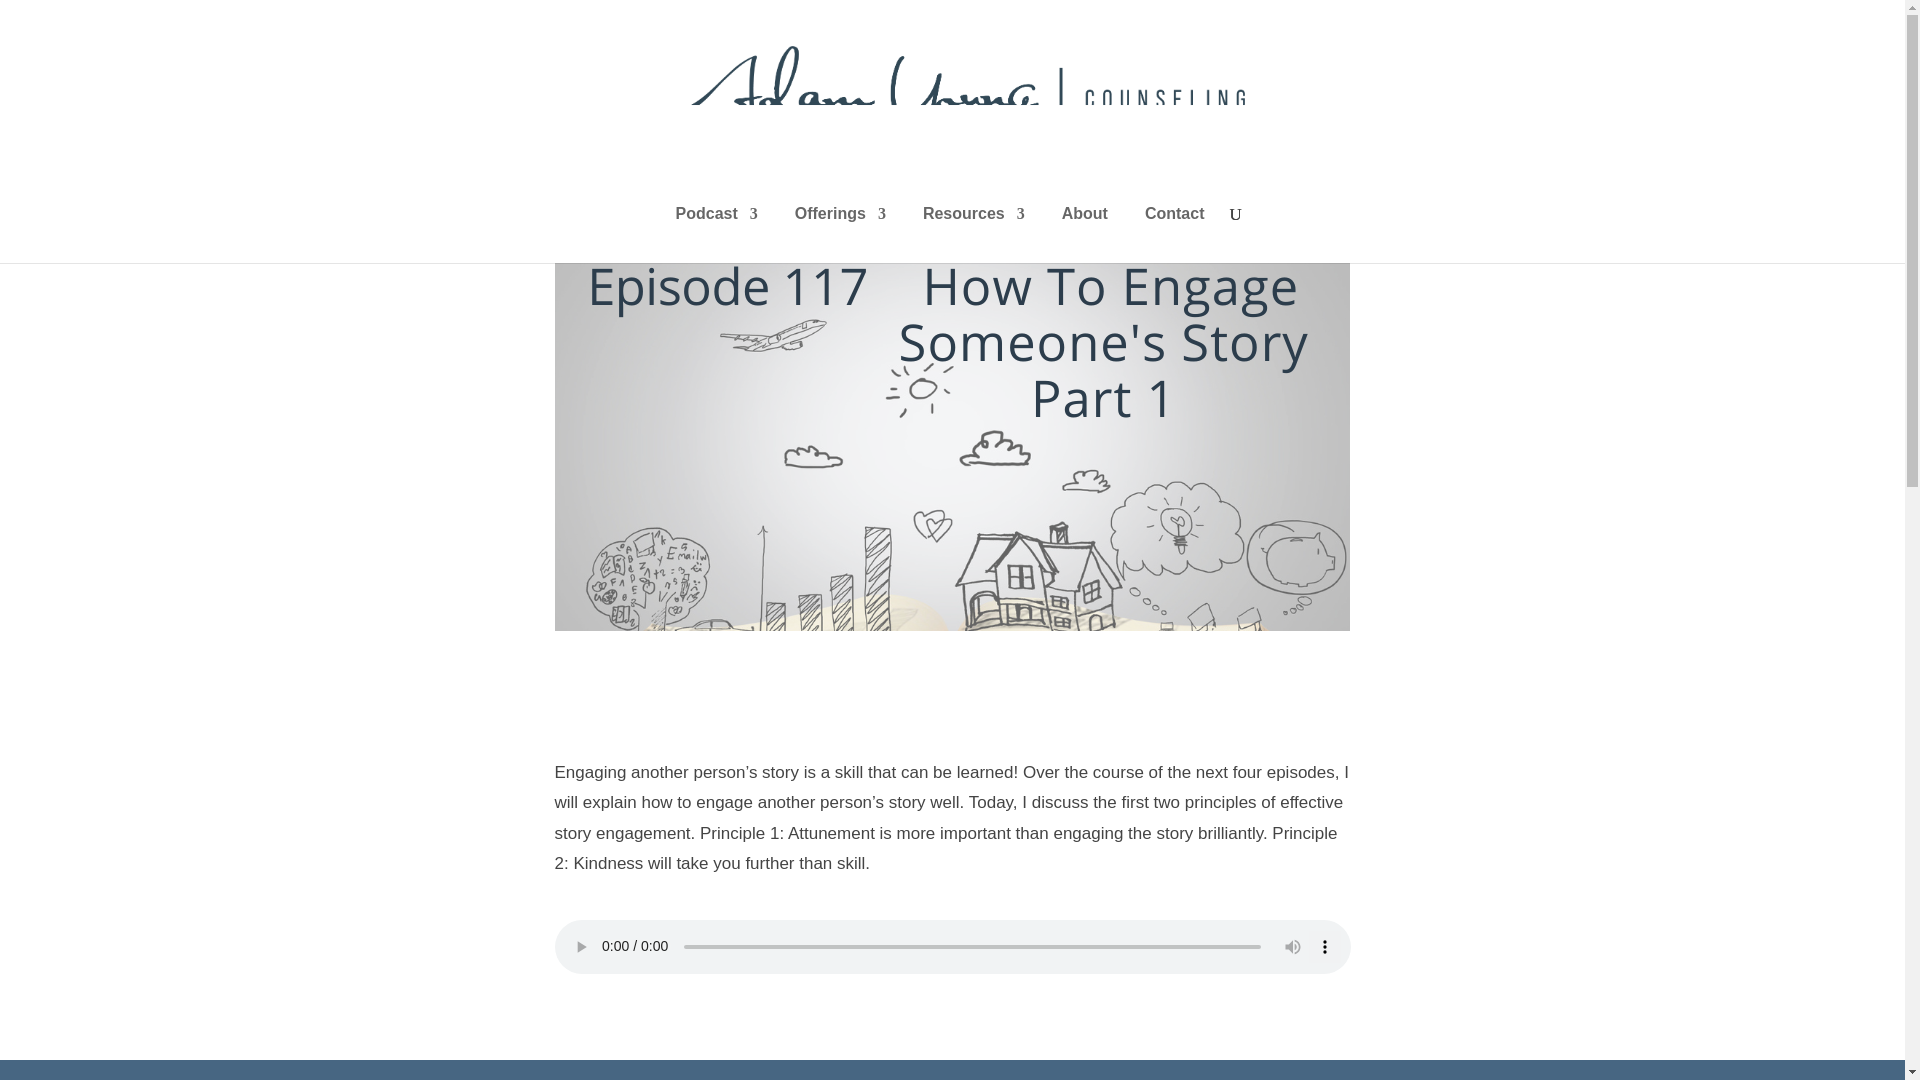 Image resolution: width=1920 pixels, height=1080 pixels. I want to click on Offerings, so click(840, 232).